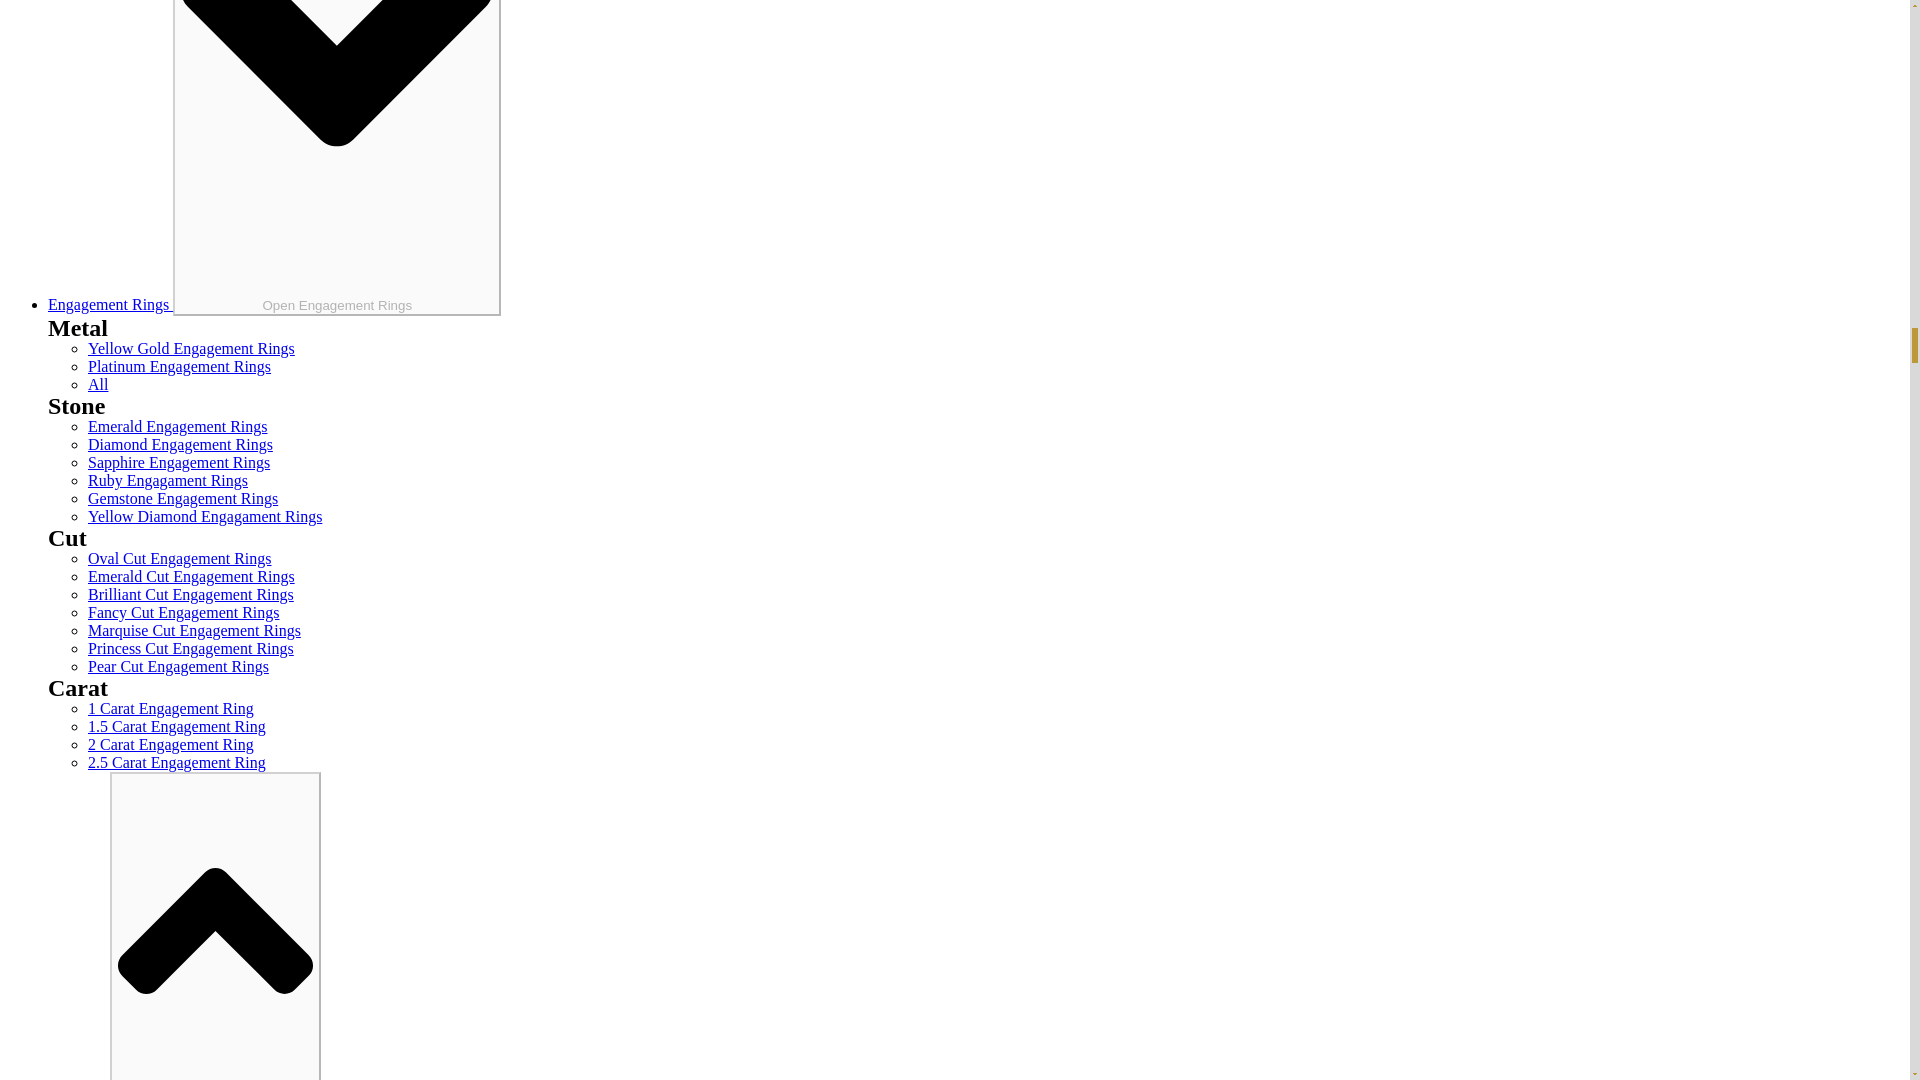 This screenshot has width=1920, height=1080. Describe the element at coordinates (168, 480) in the screenshot. I see `Ruby Engagament Rings` at that location.